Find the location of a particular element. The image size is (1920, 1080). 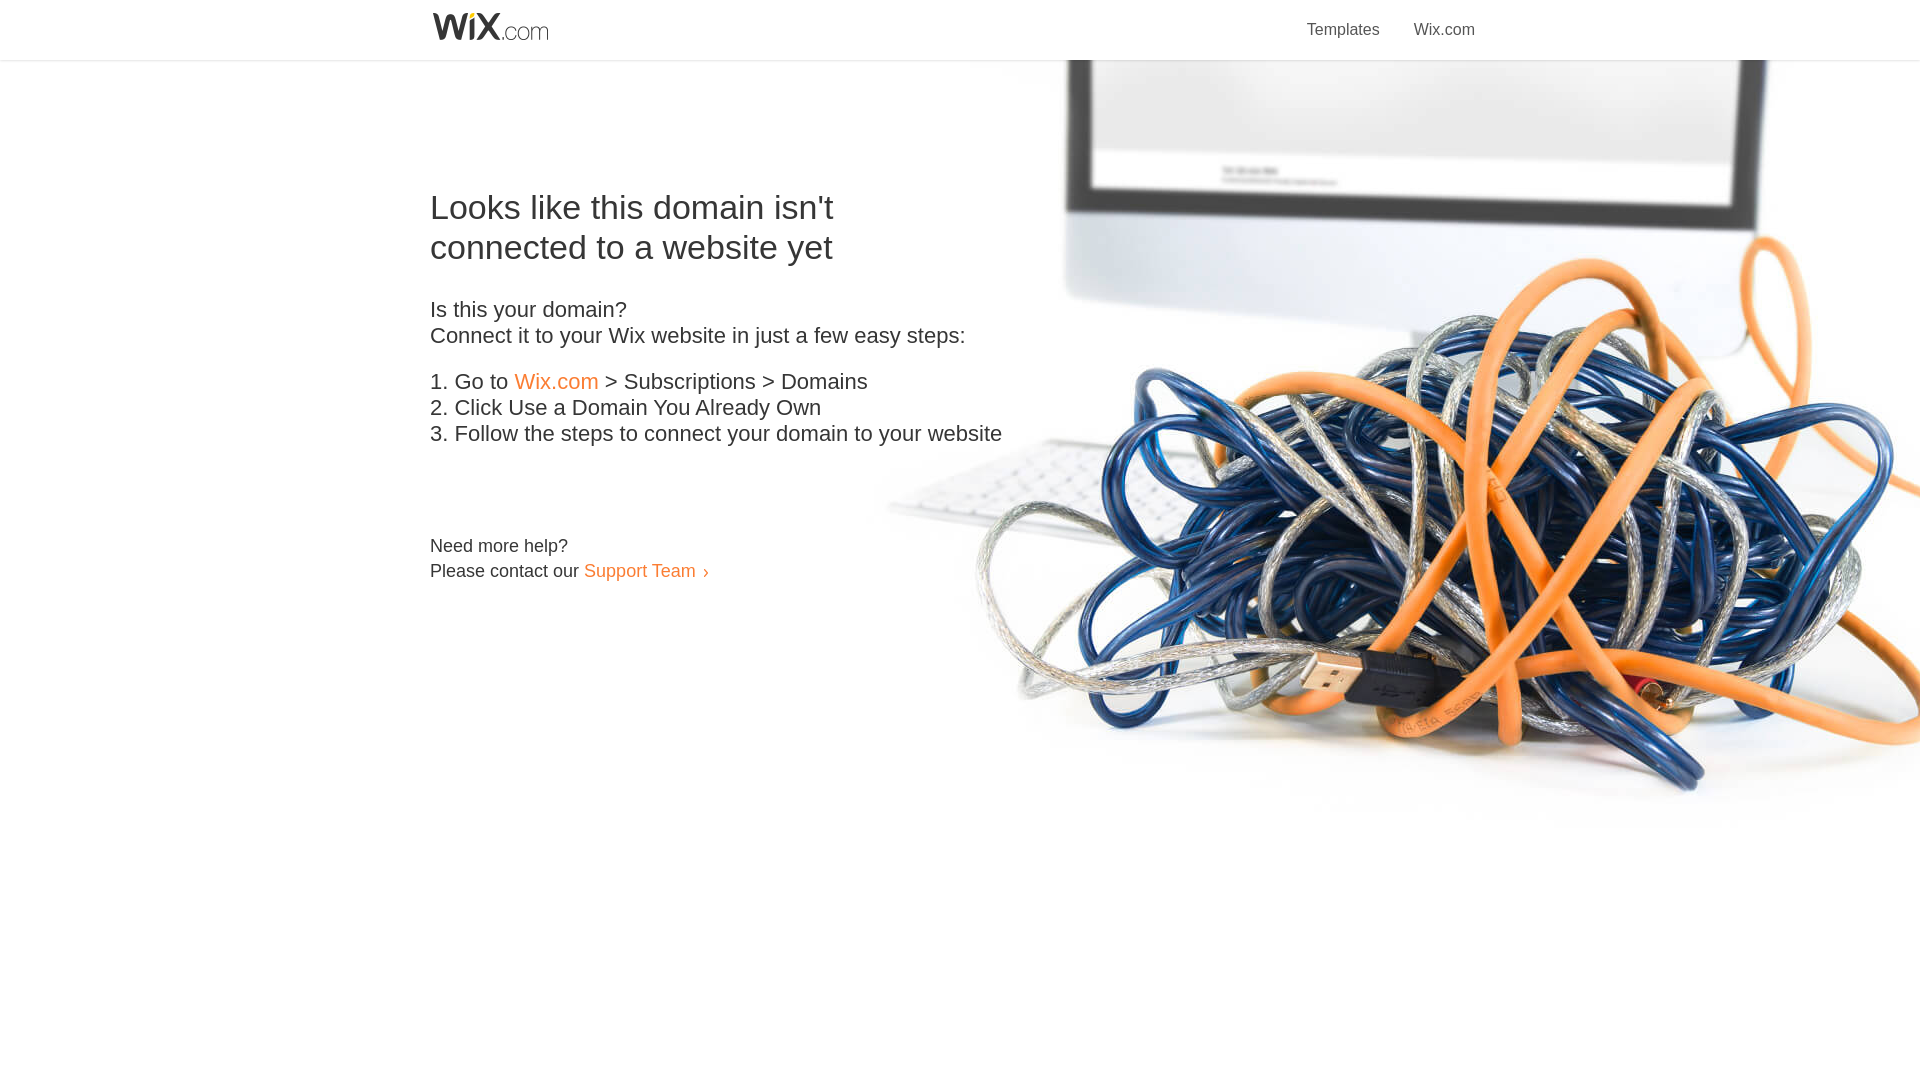

Wix.com is located at coordinates (1444, 18).